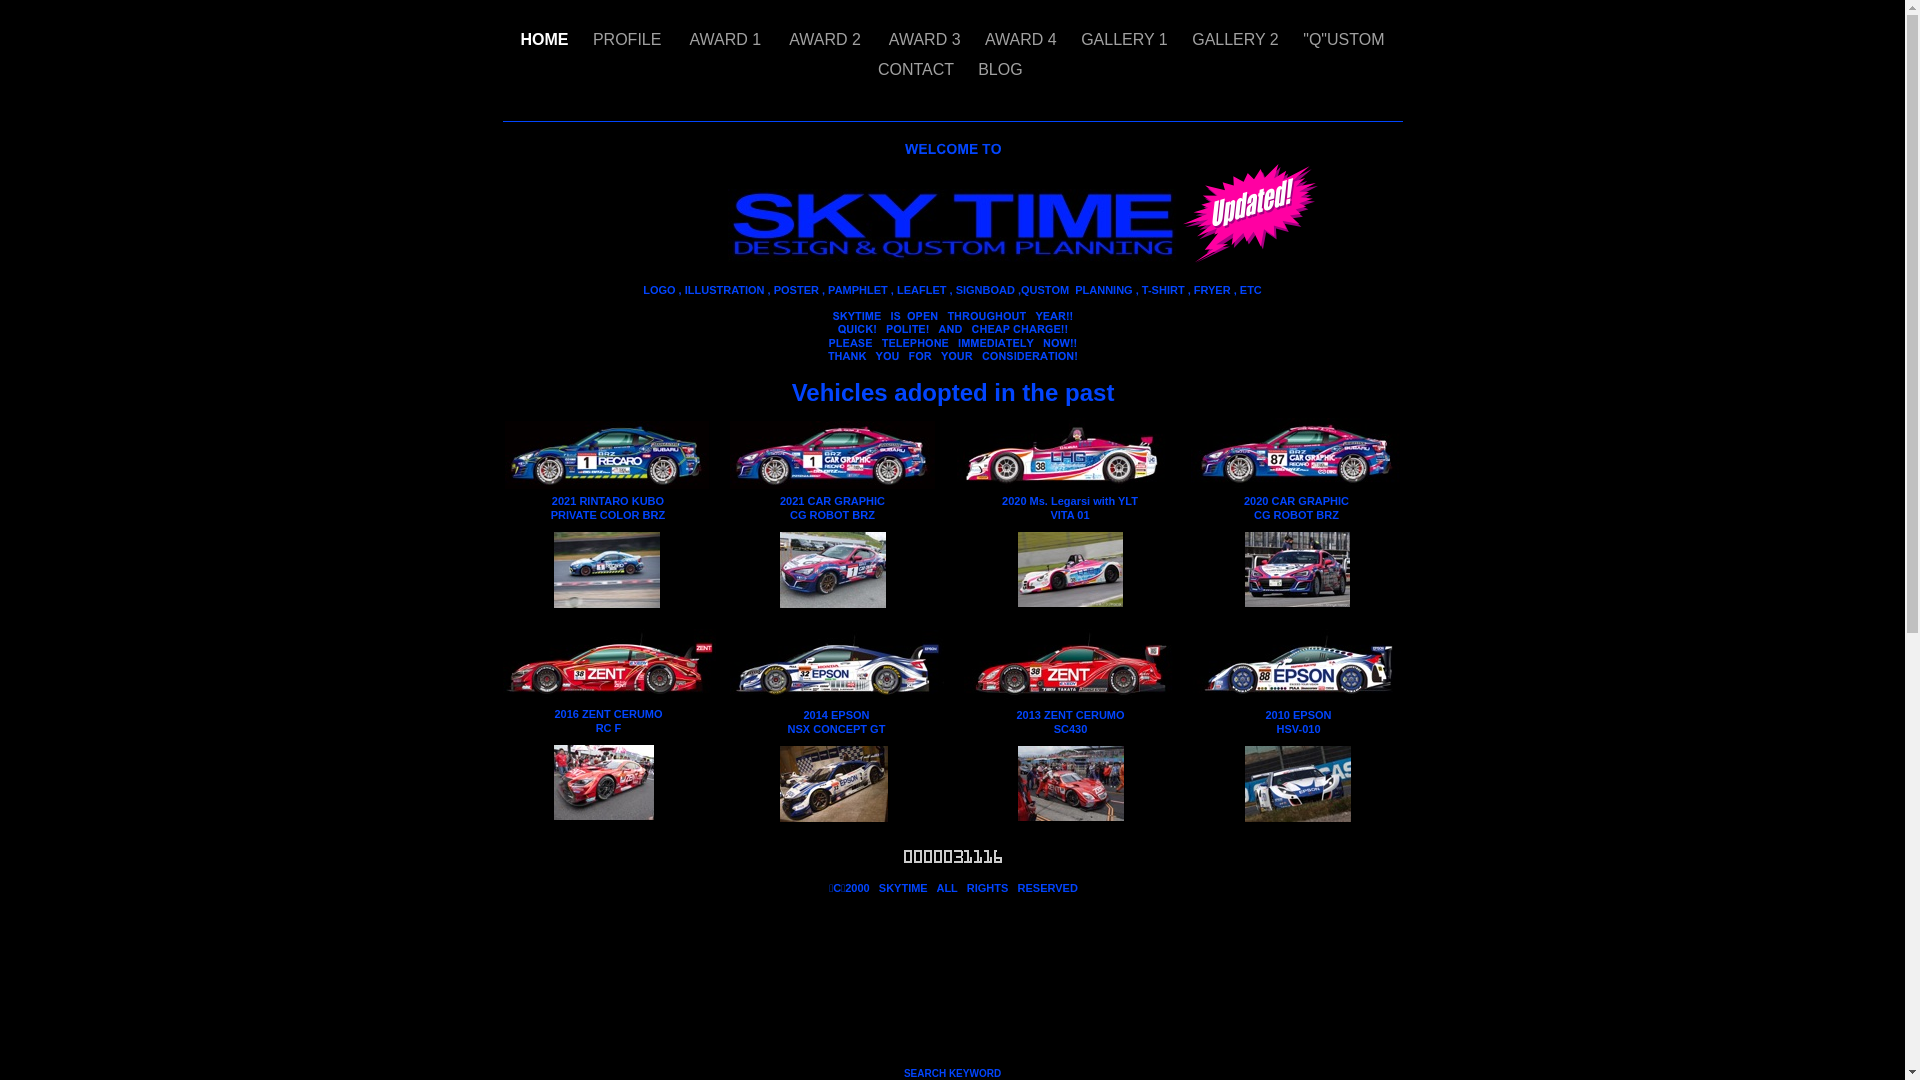 This screenshot has height=1080, width=1920. I want to click on HOME_files/2021#1brz.jpg, so click(833, 608).